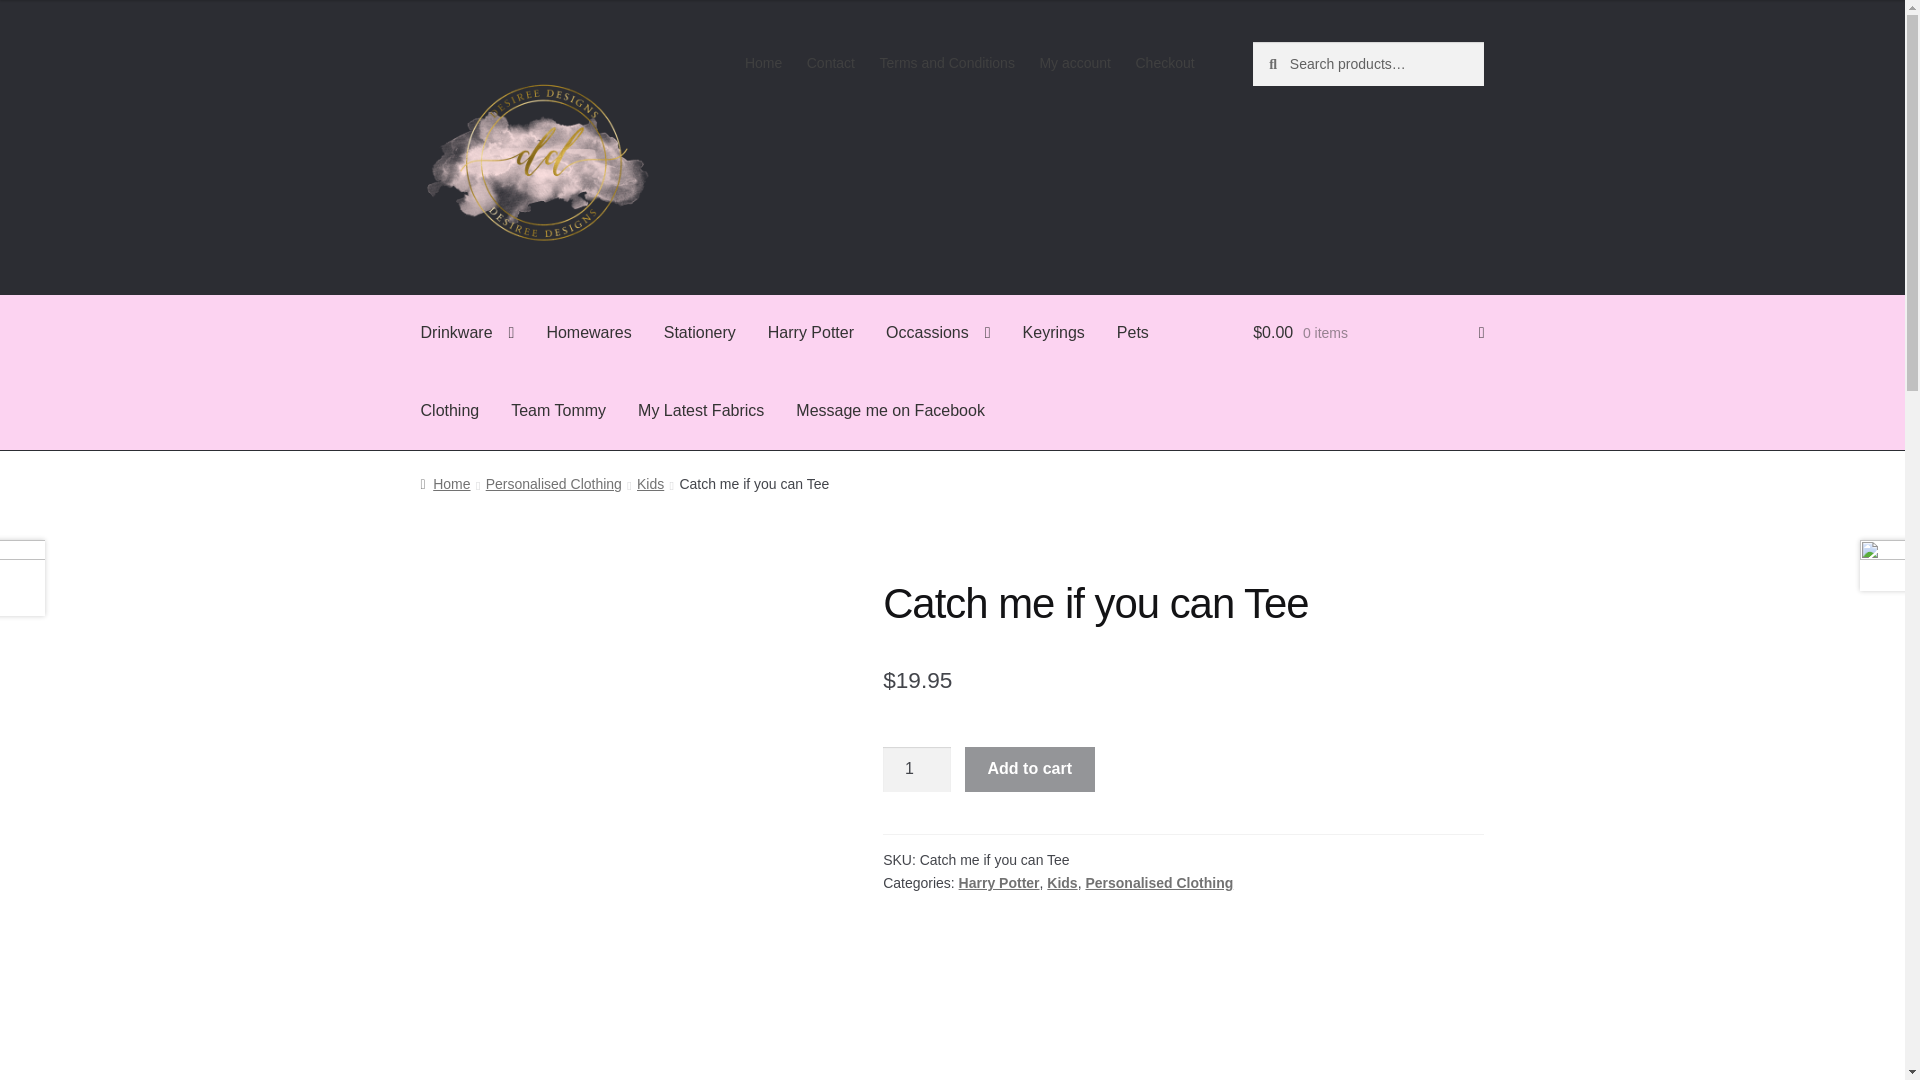 The width and height of the screenshot is (1920, 1080). What do you see at coordinates (916, 770) in the screenshot?
I see `1` at bounding box center [916, 770].